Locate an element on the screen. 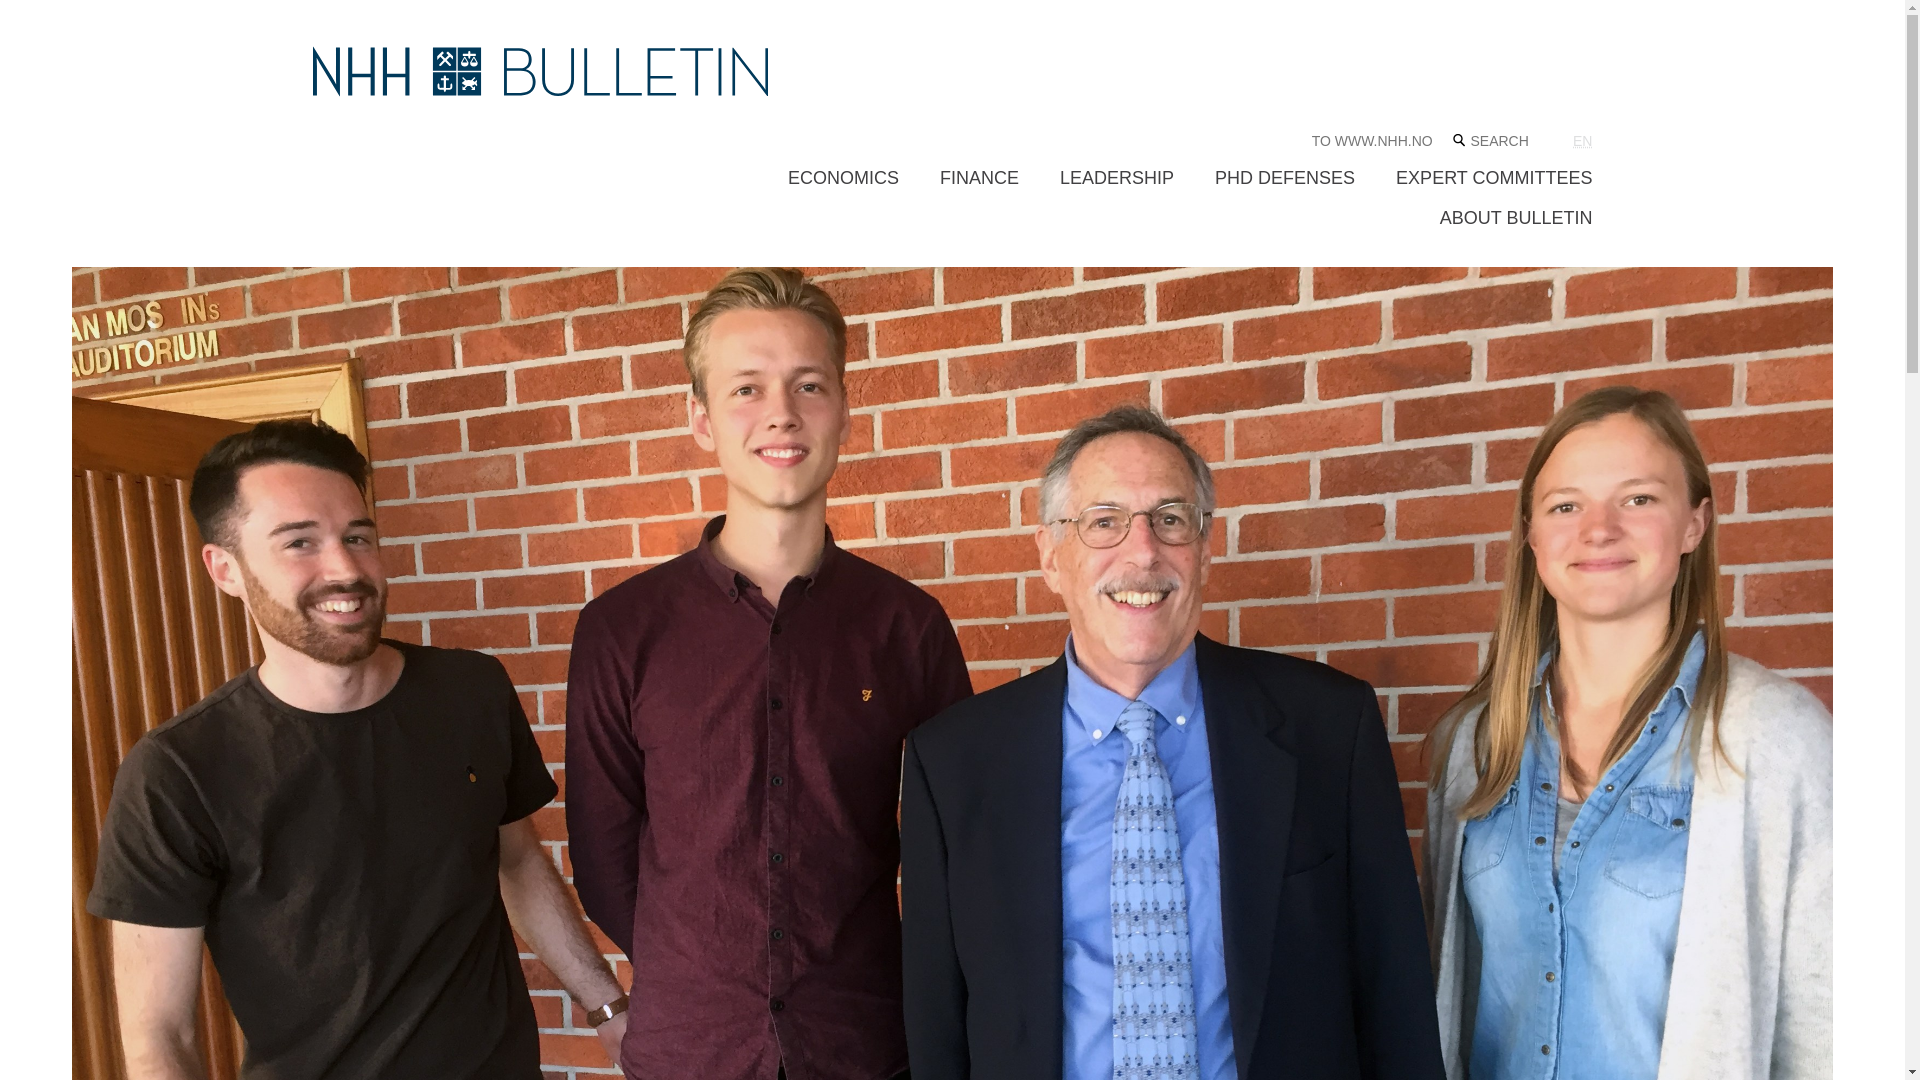  ABOUT BULLETIN is located at coordinates (1516, 218).